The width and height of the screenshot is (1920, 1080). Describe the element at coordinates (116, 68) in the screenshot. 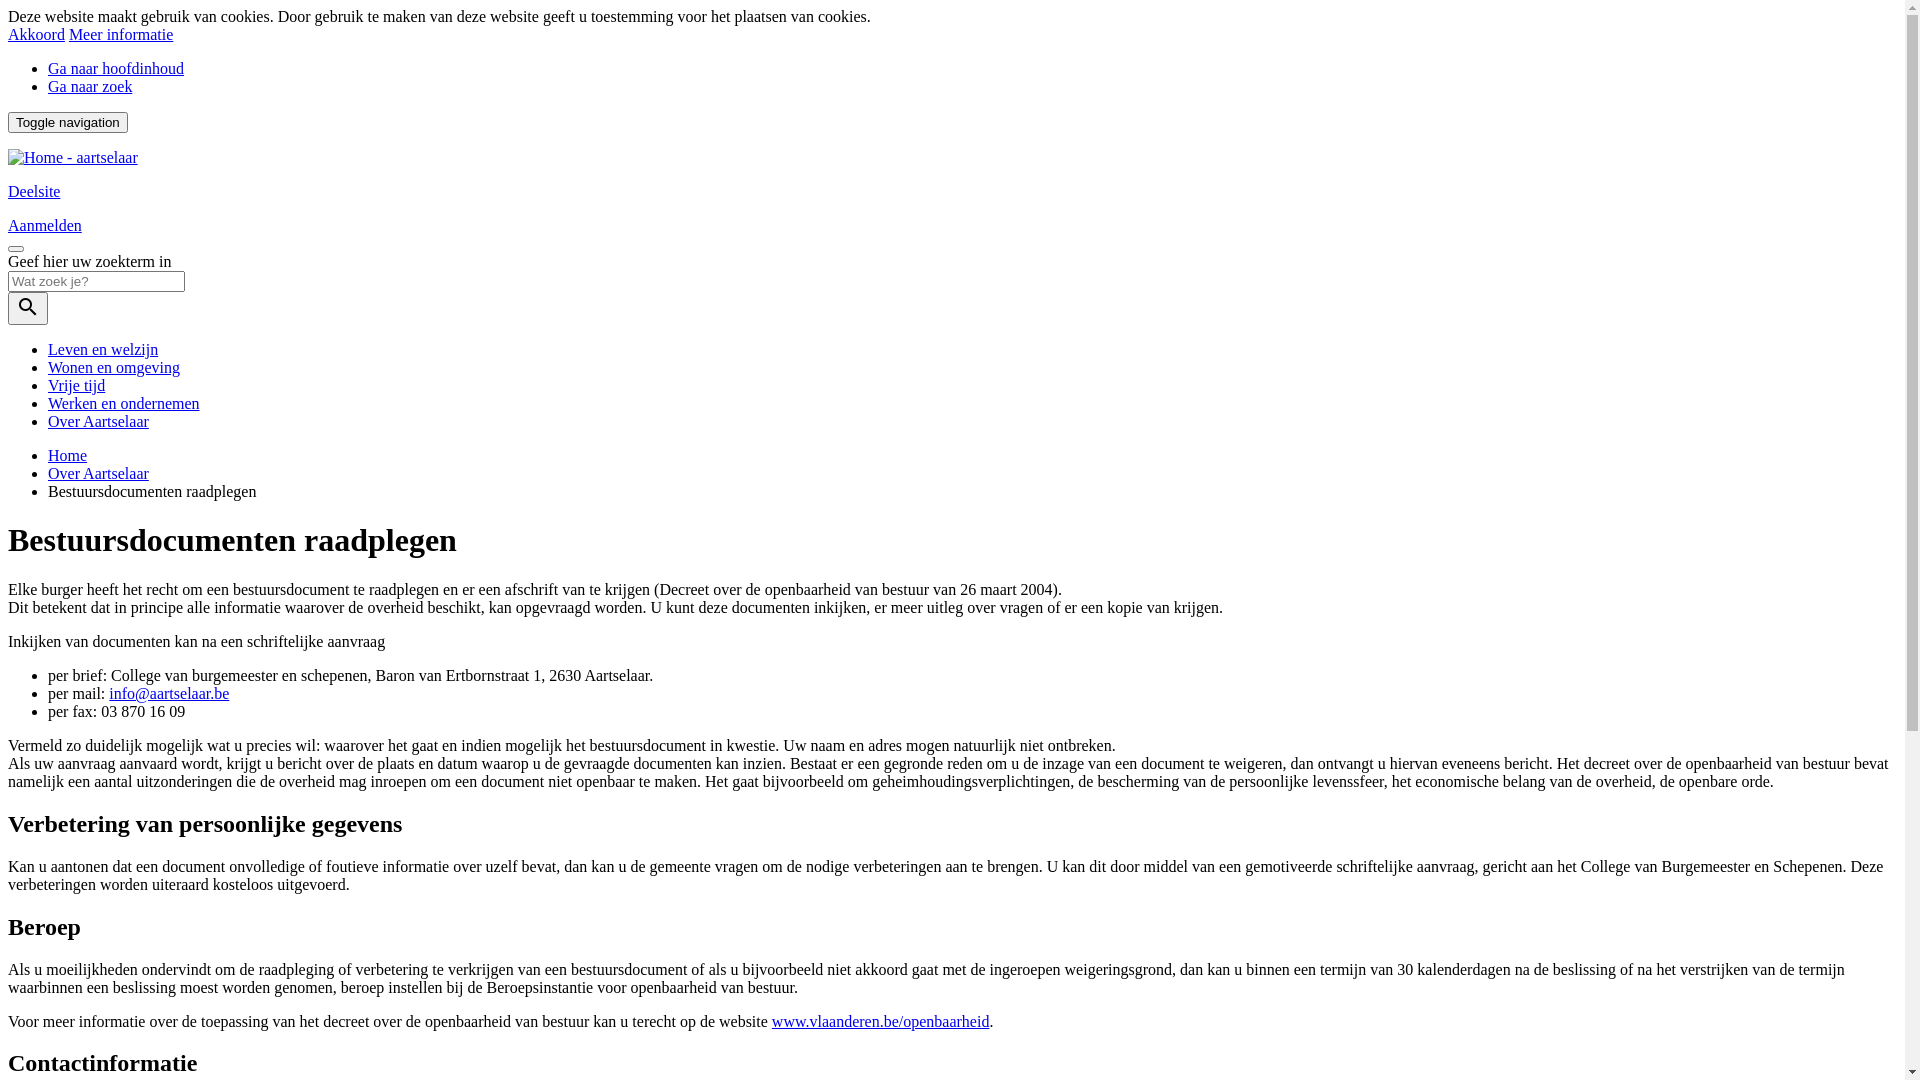

I see `Ga naar hoofdinhoud` at that location.